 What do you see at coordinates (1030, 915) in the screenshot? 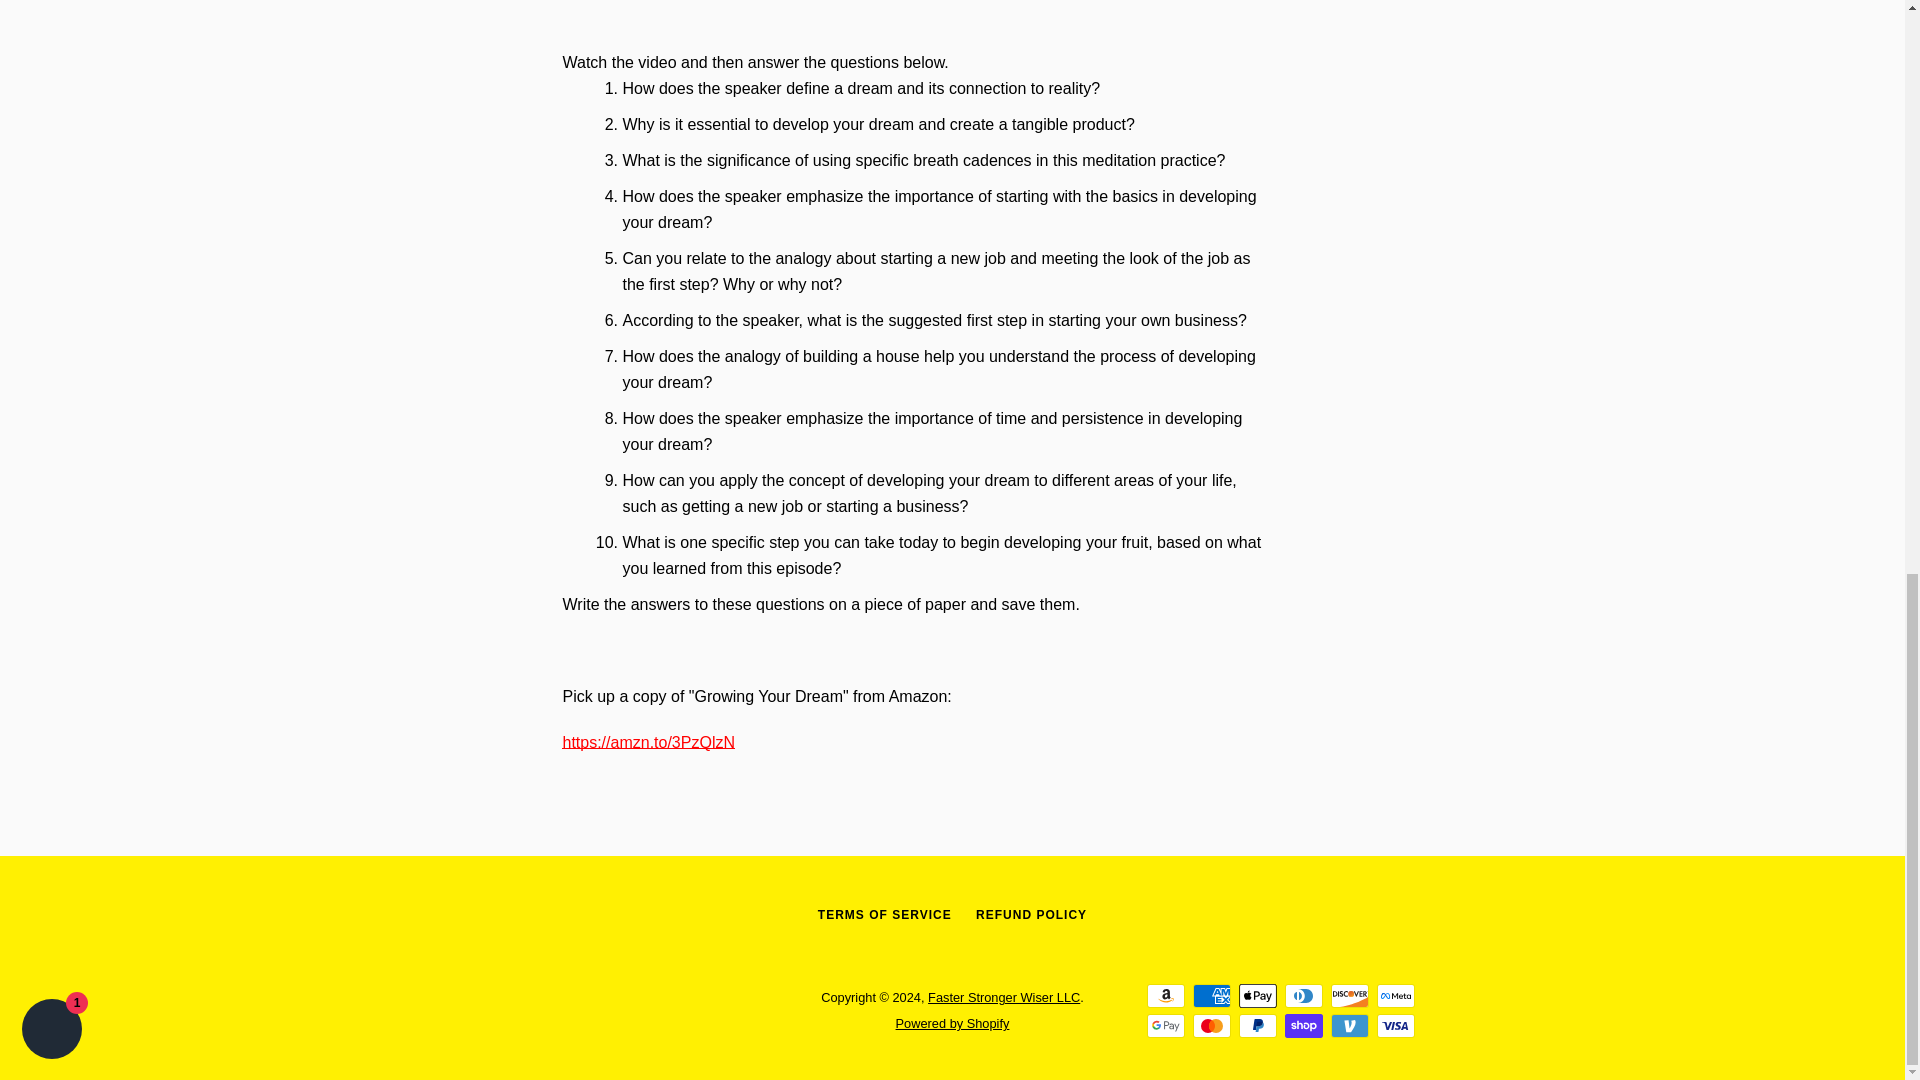
I see `REFUND POLICY` at bounding box center [1030, 915].